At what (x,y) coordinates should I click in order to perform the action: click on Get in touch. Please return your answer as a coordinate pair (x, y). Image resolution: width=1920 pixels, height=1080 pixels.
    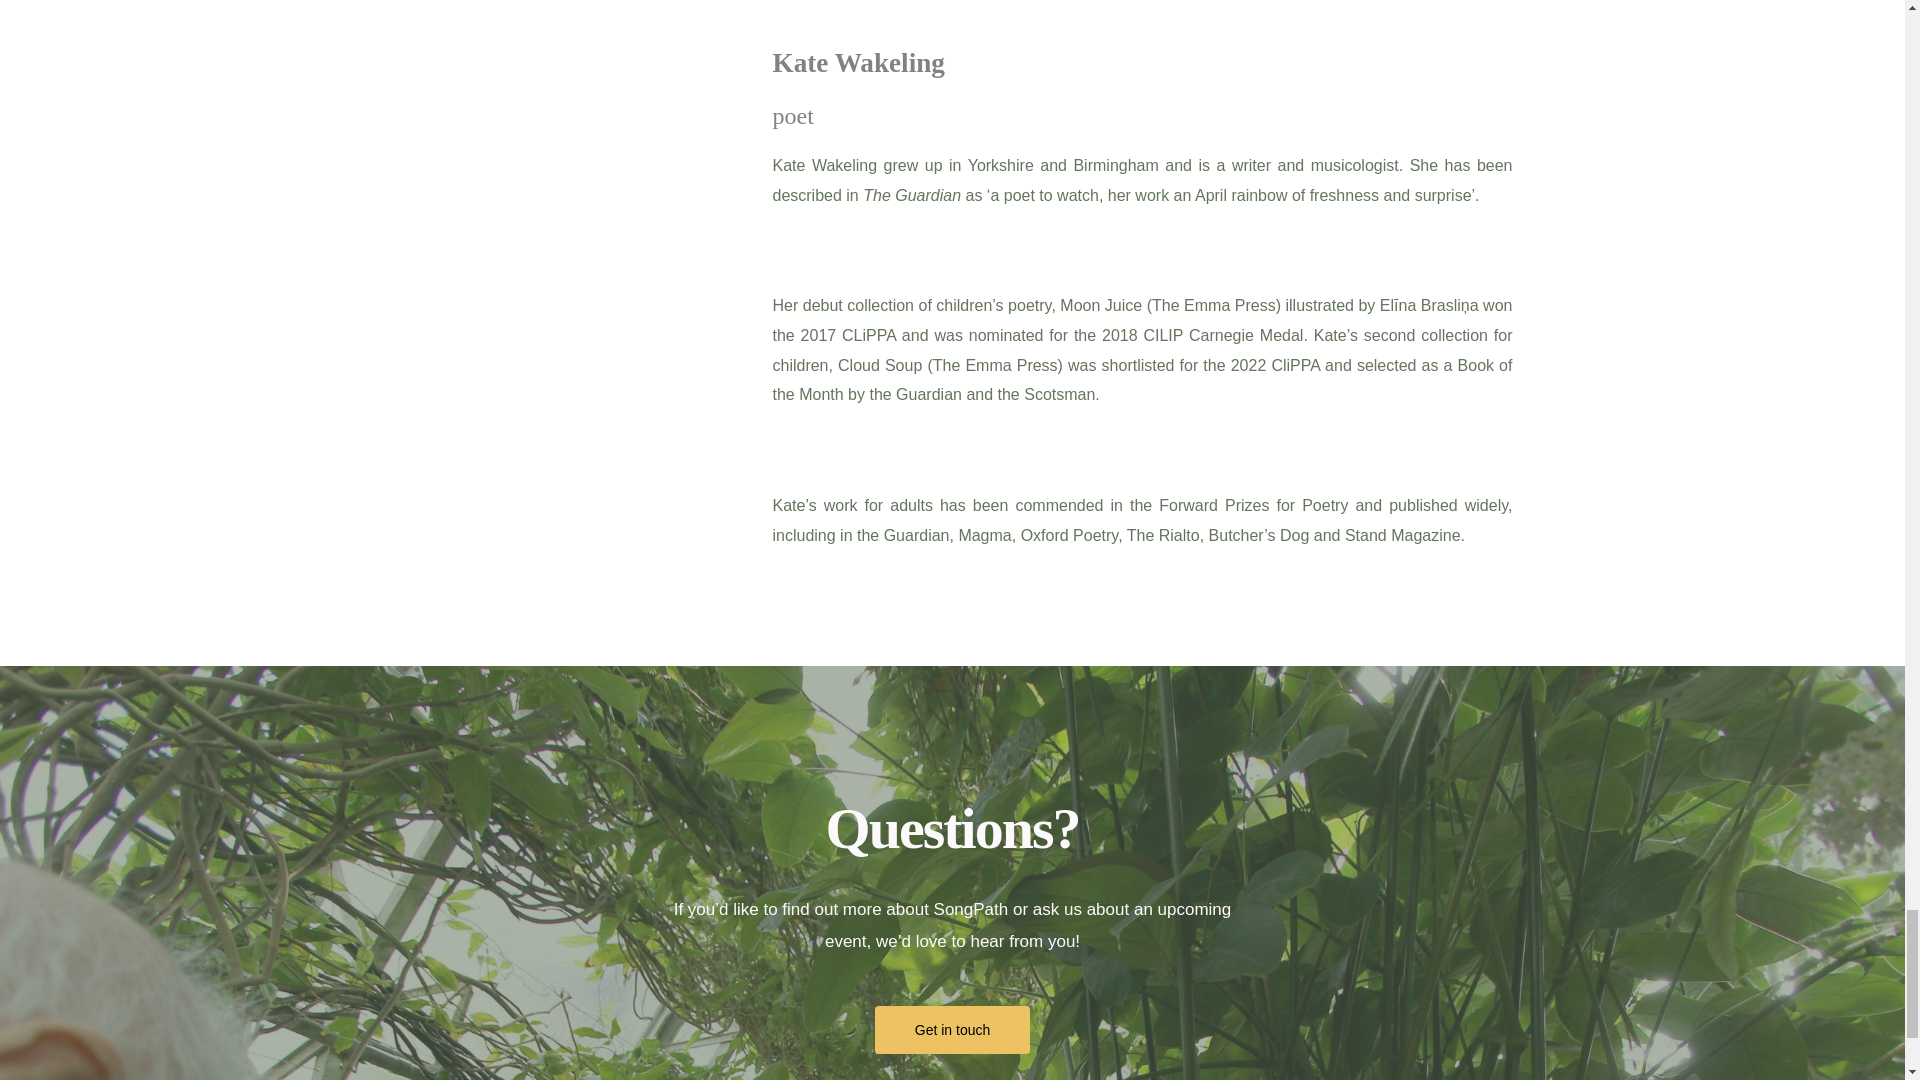
    Looking at the image, I should click on (953, 1030).